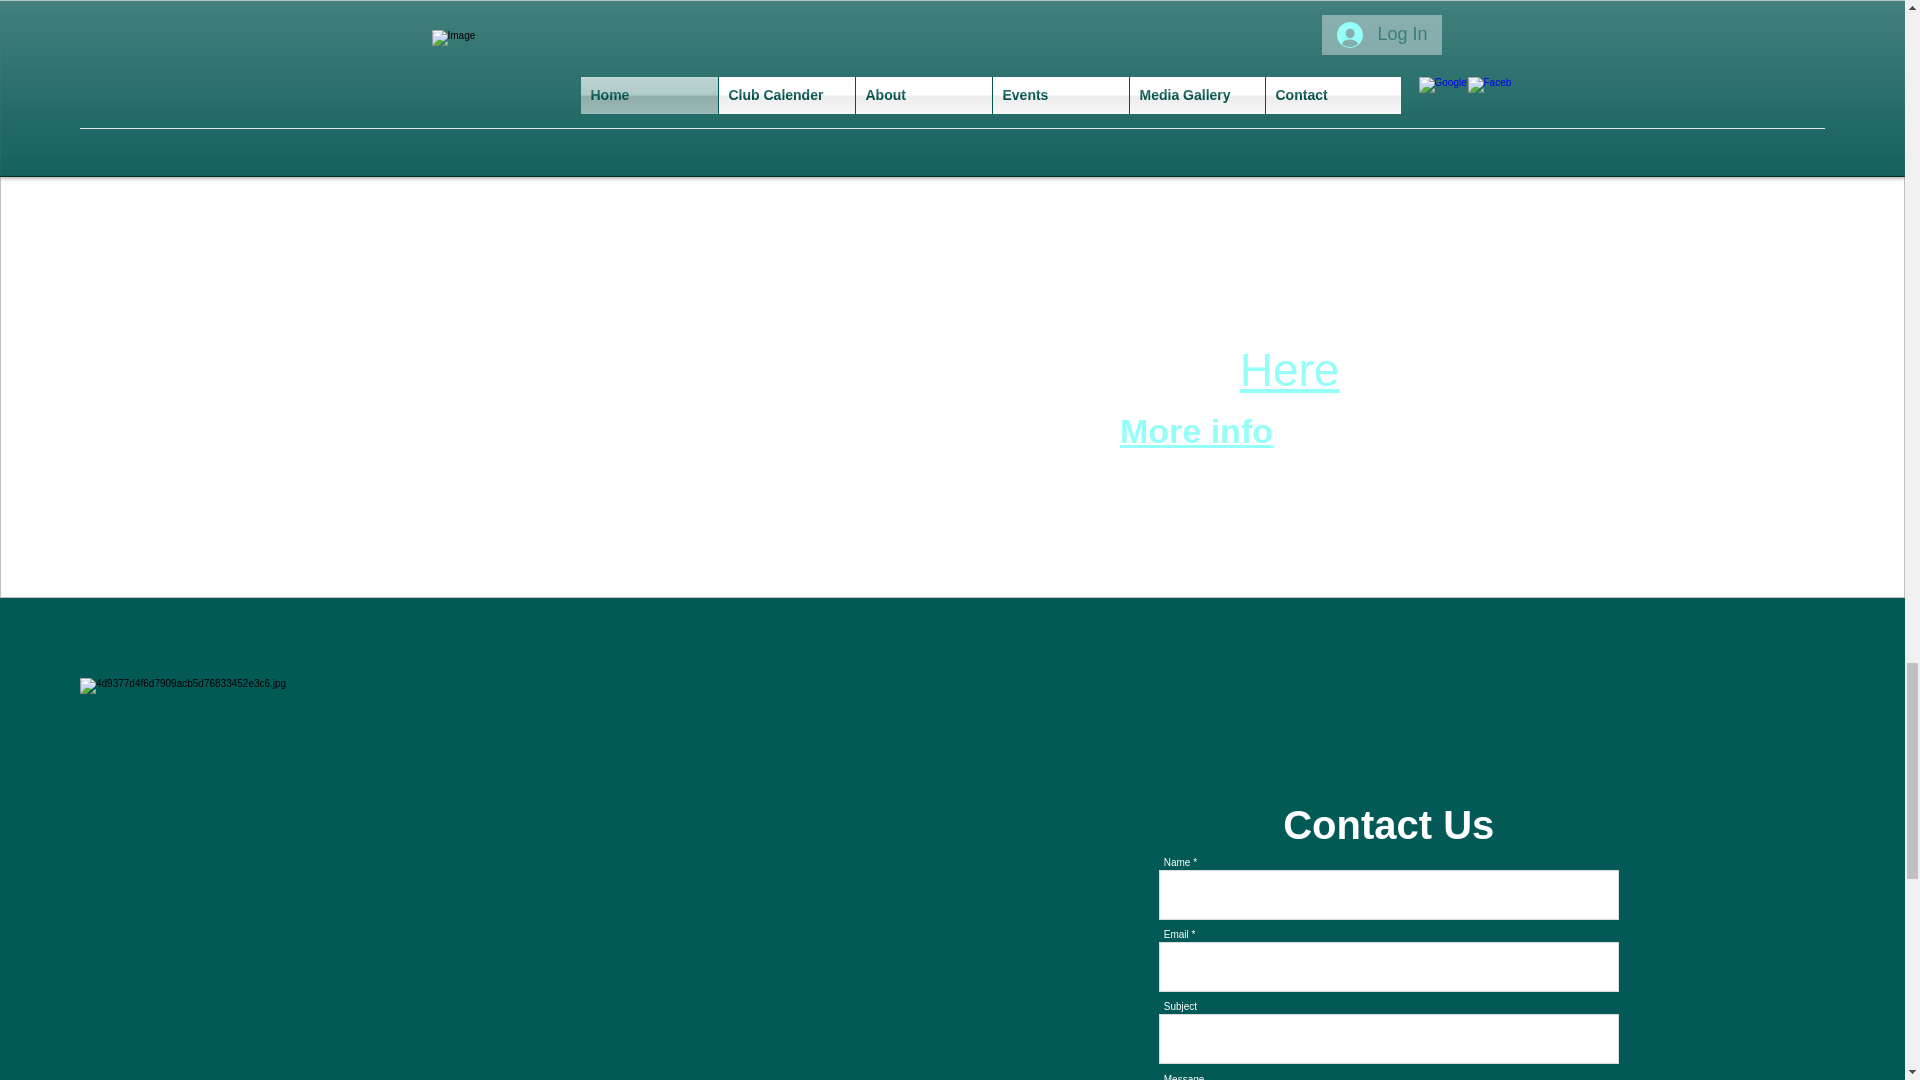 The height and width of the screenshot is (1080, 1920). What do you see at coordinates (1196, 430) in the screenshot?
I see `More info` at bounding box center [1196, 430].